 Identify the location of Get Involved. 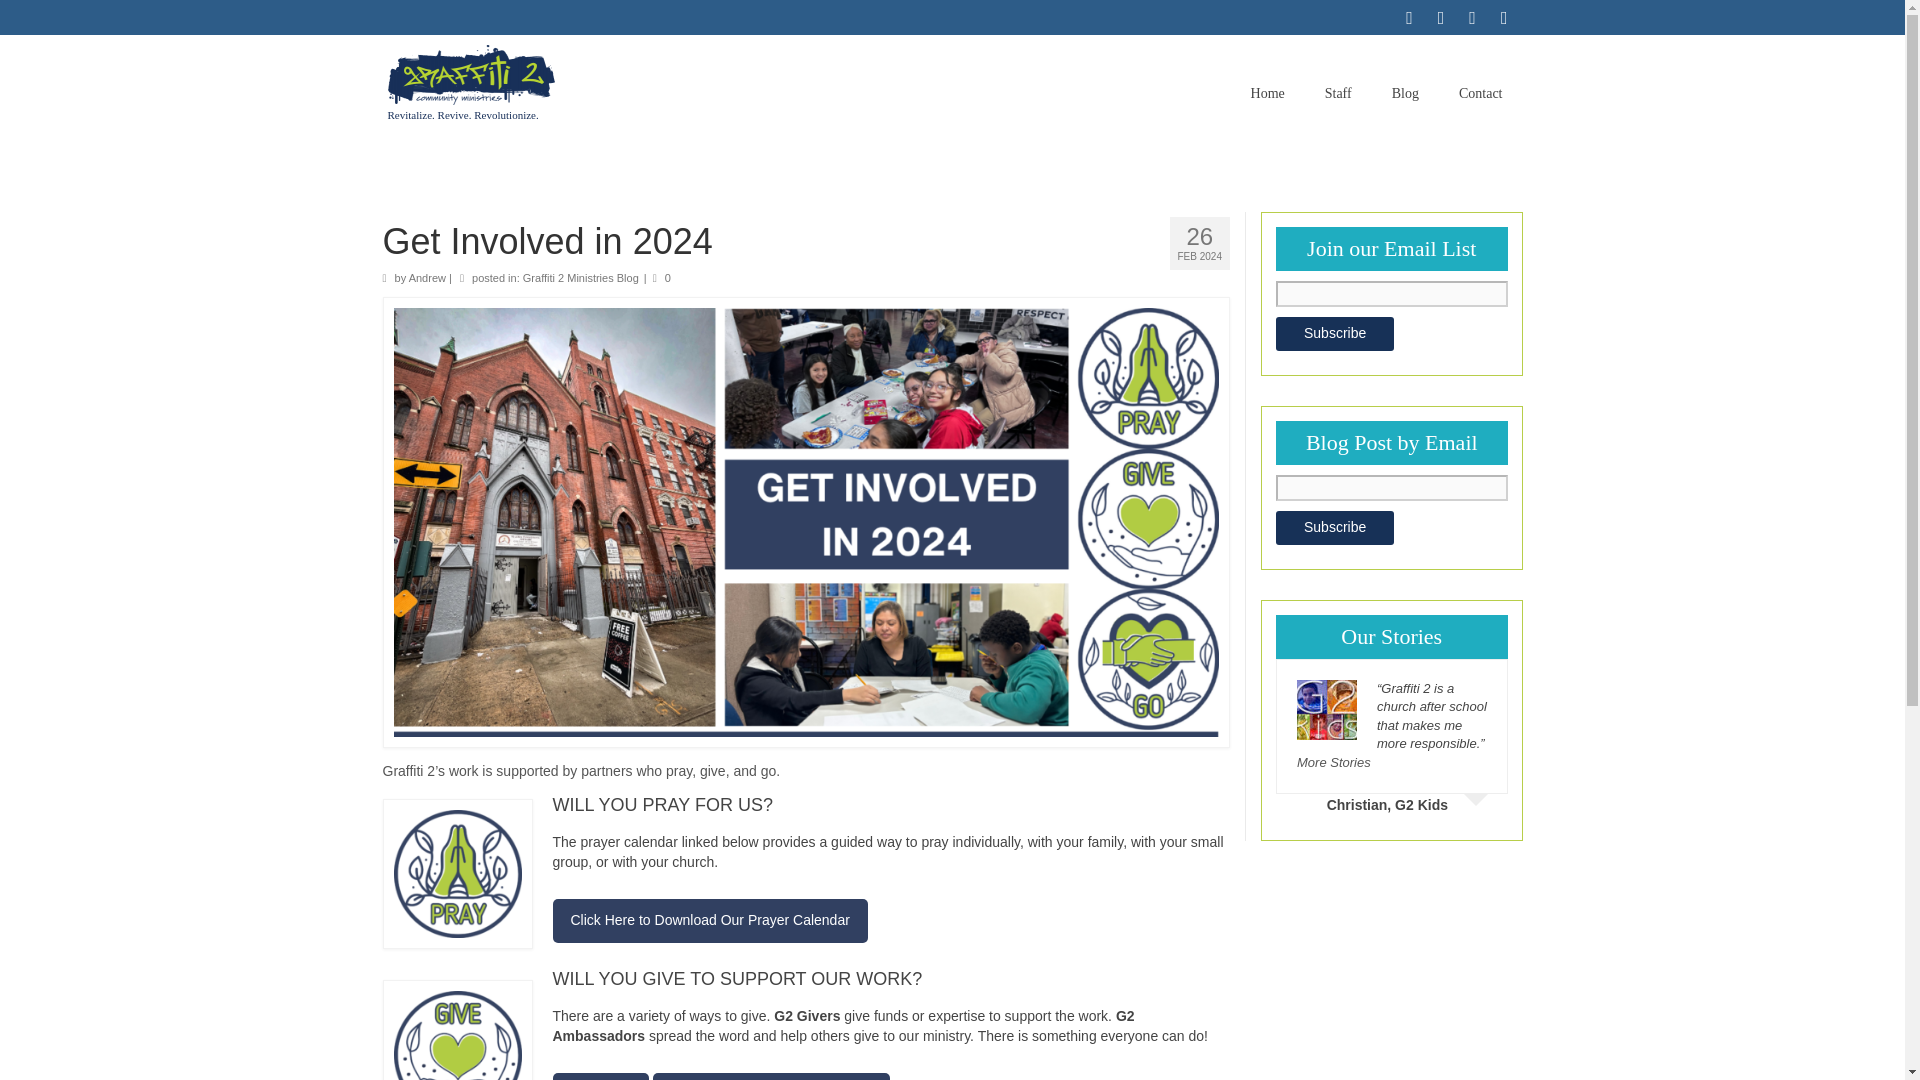
(852, 165).